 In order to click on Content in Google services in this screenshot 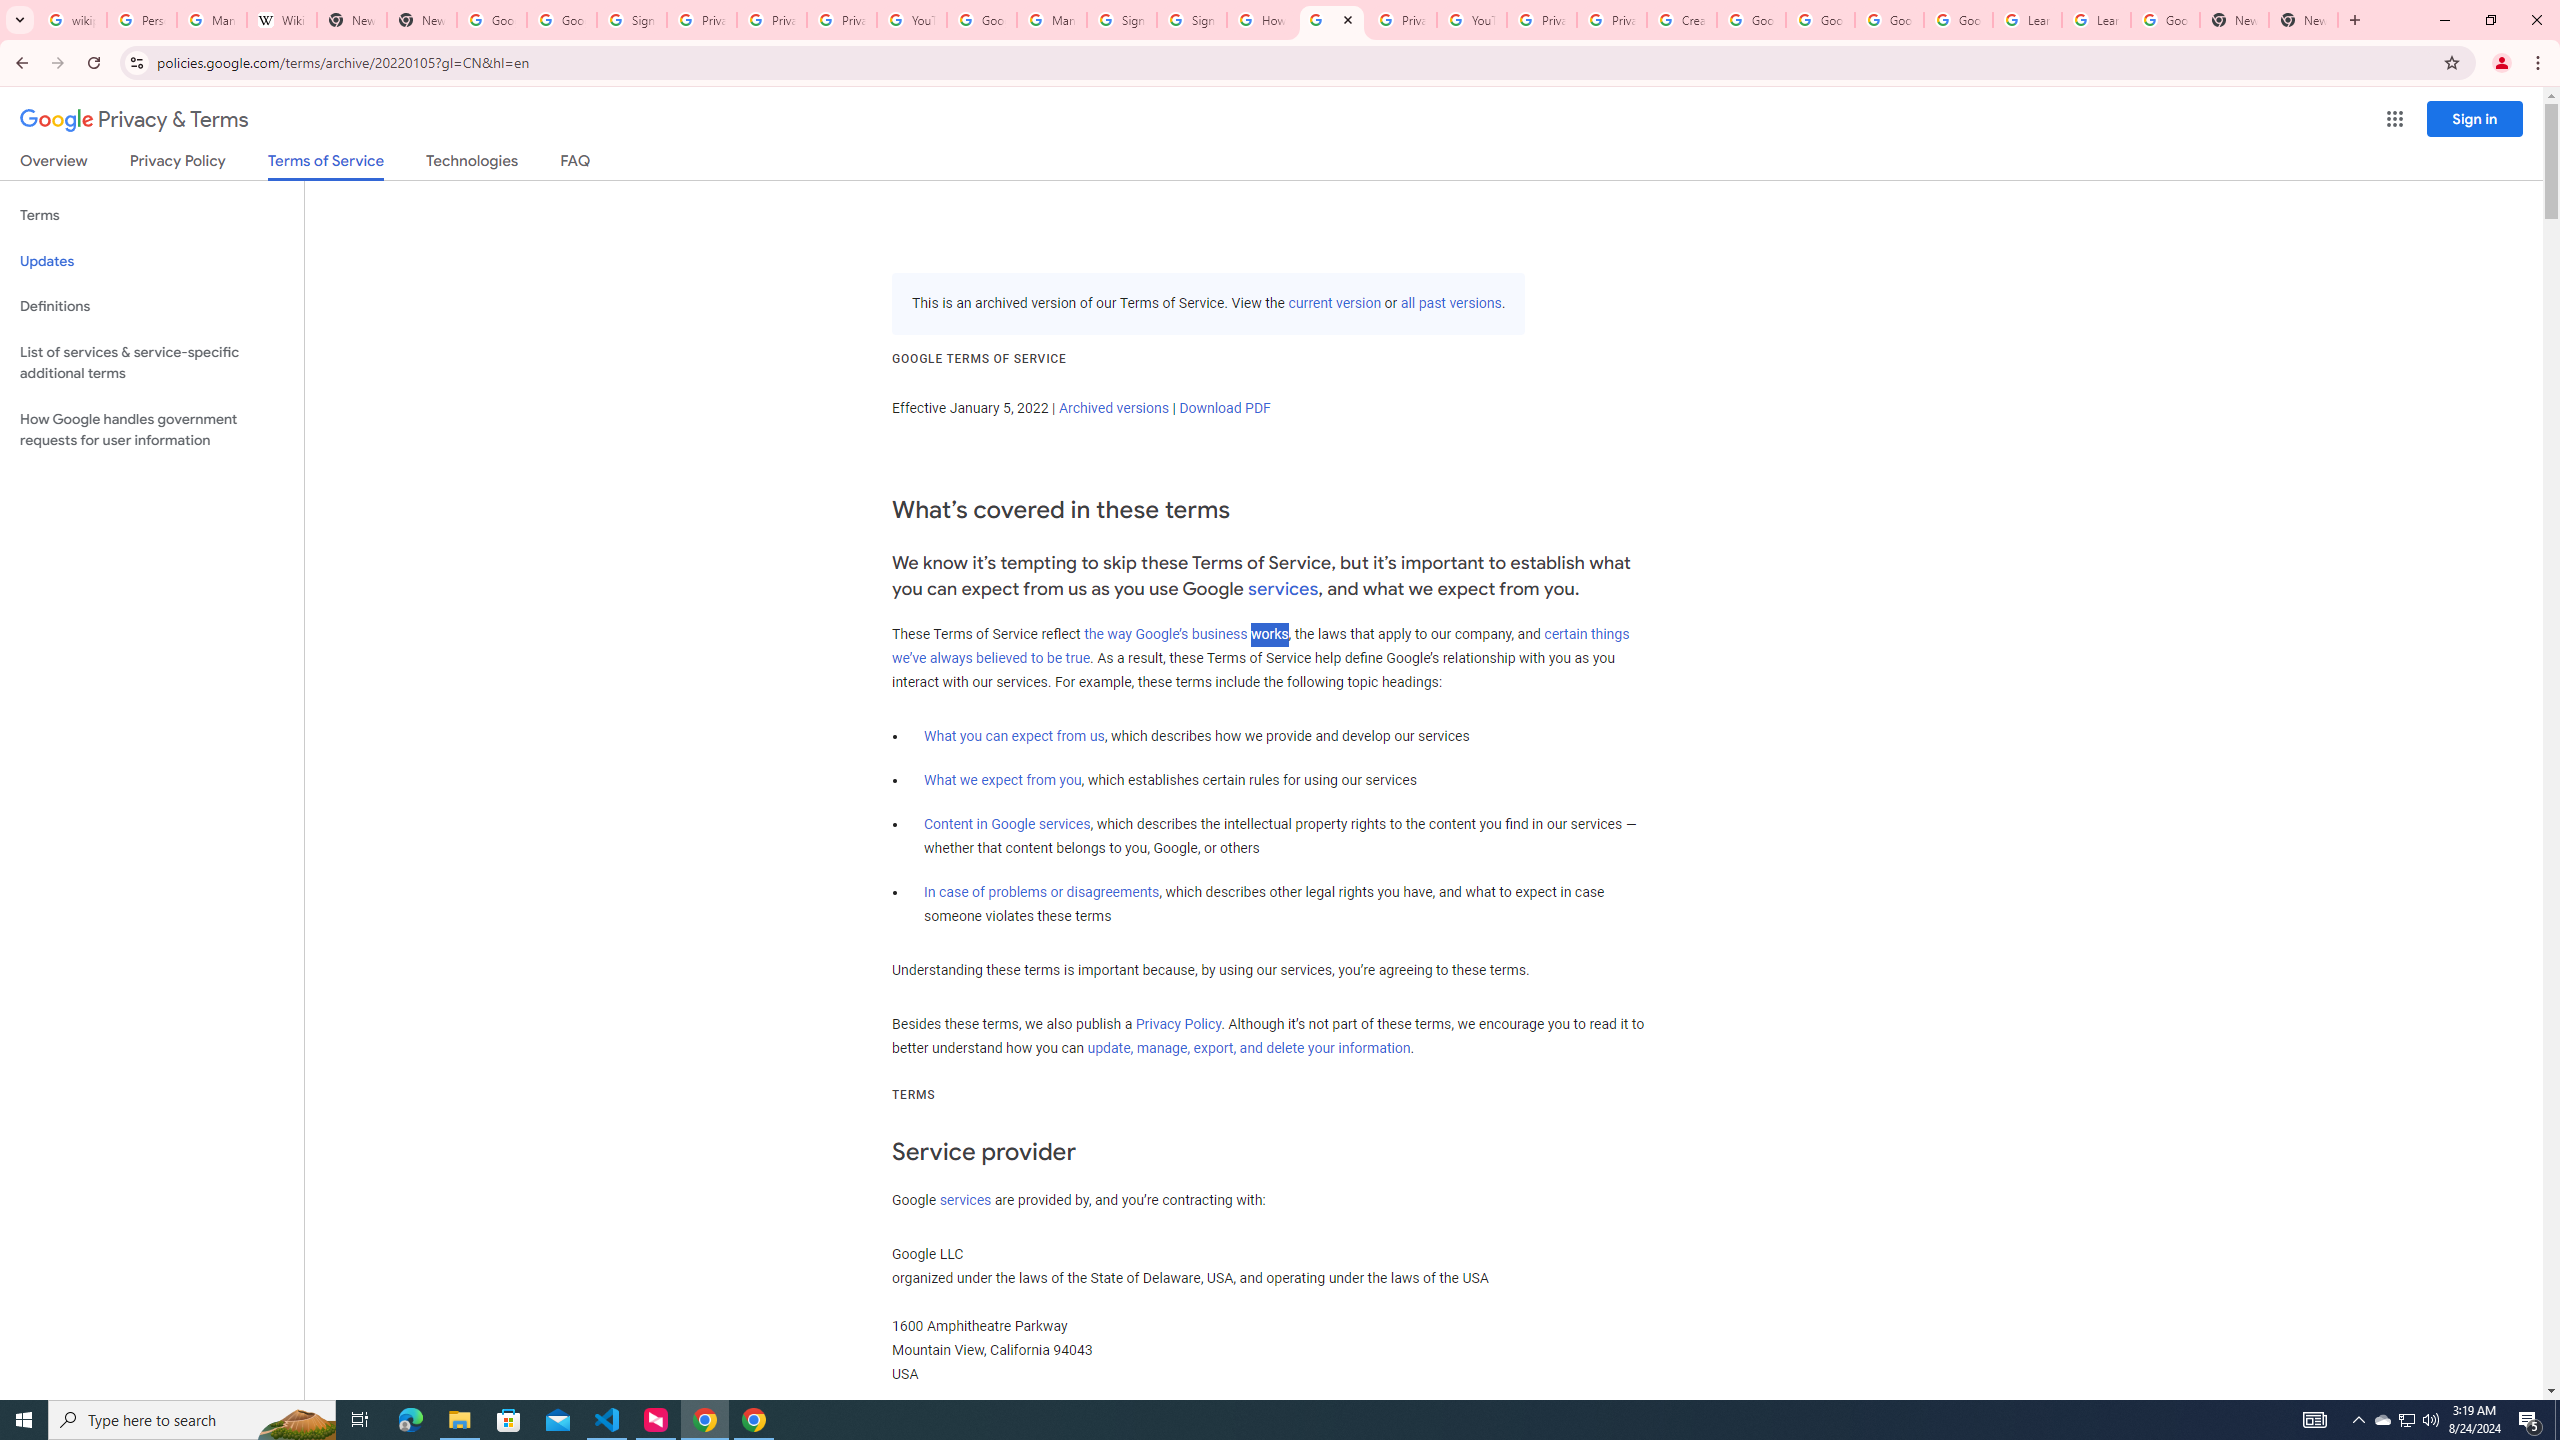, I will do `click(1007, 824)`.